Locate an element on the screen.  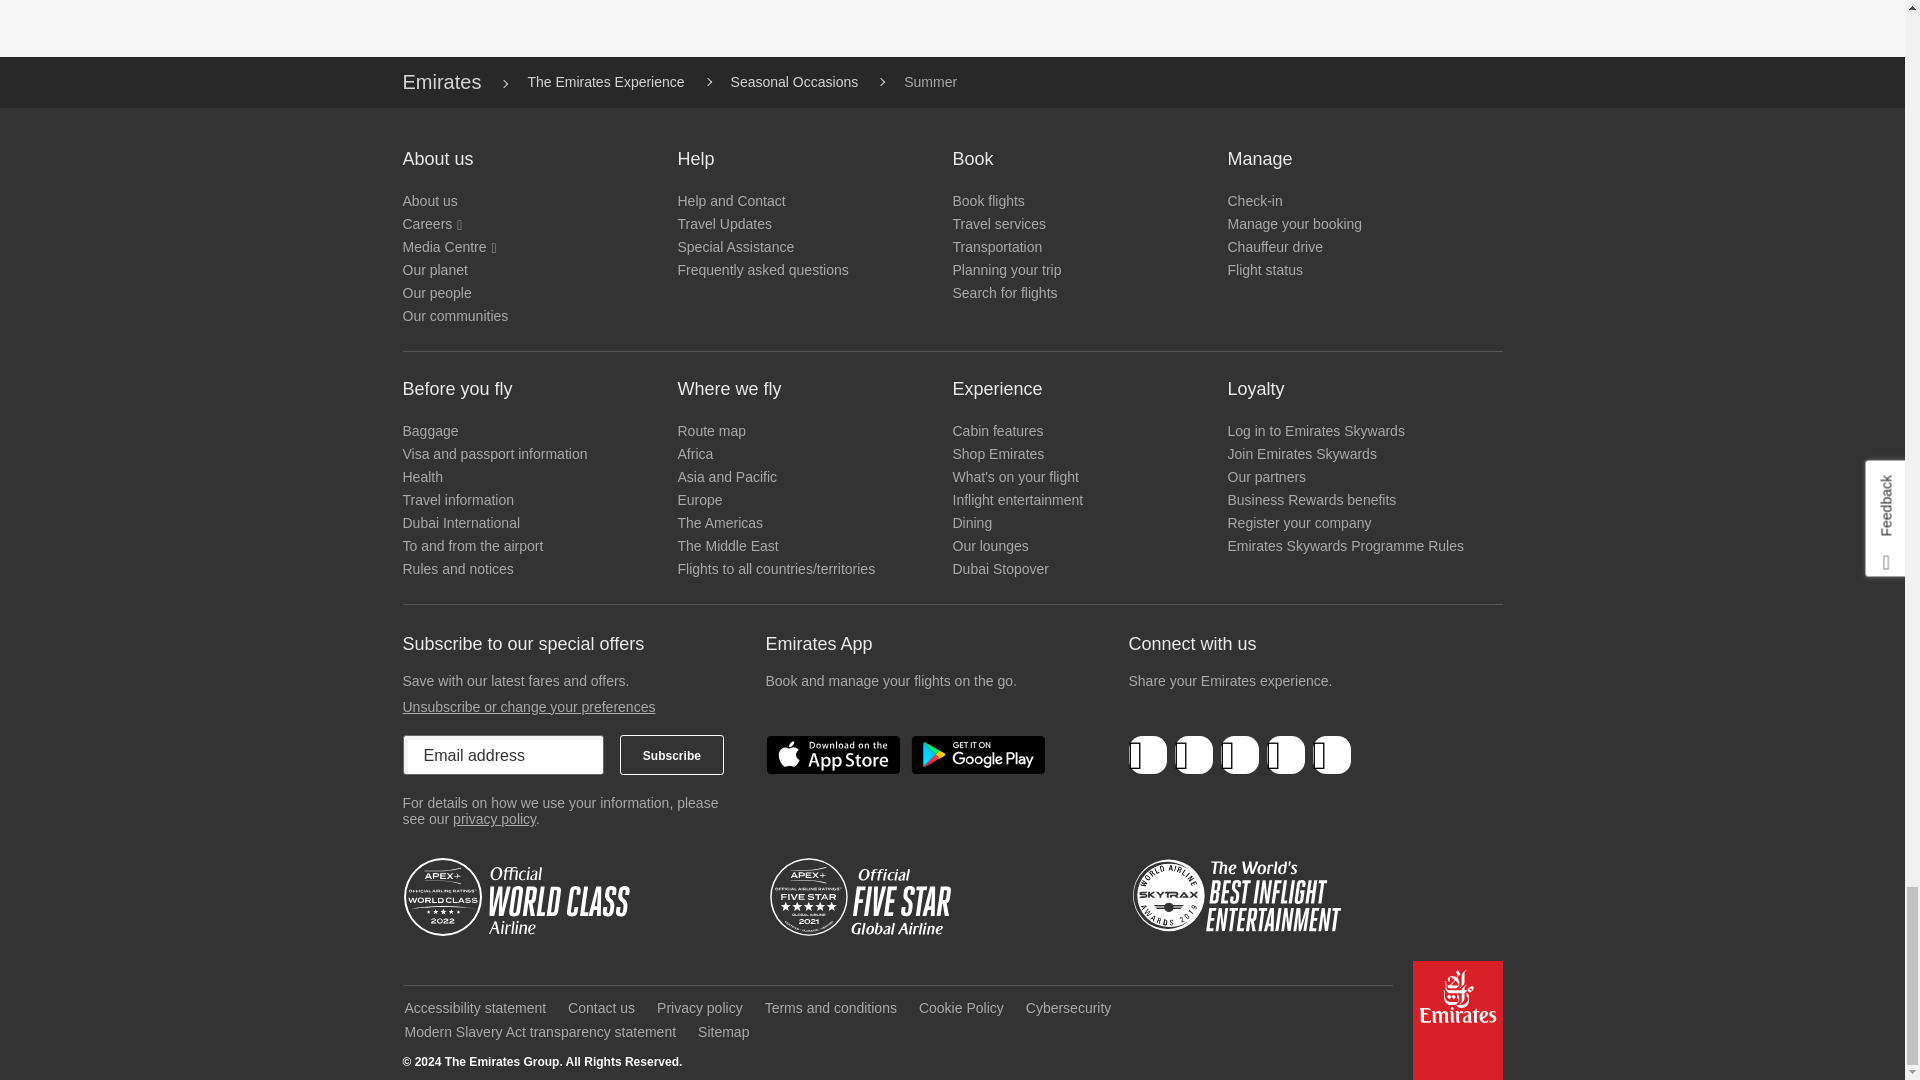
Unsubscribe or change your preferences is located at coordinates (528, 706).